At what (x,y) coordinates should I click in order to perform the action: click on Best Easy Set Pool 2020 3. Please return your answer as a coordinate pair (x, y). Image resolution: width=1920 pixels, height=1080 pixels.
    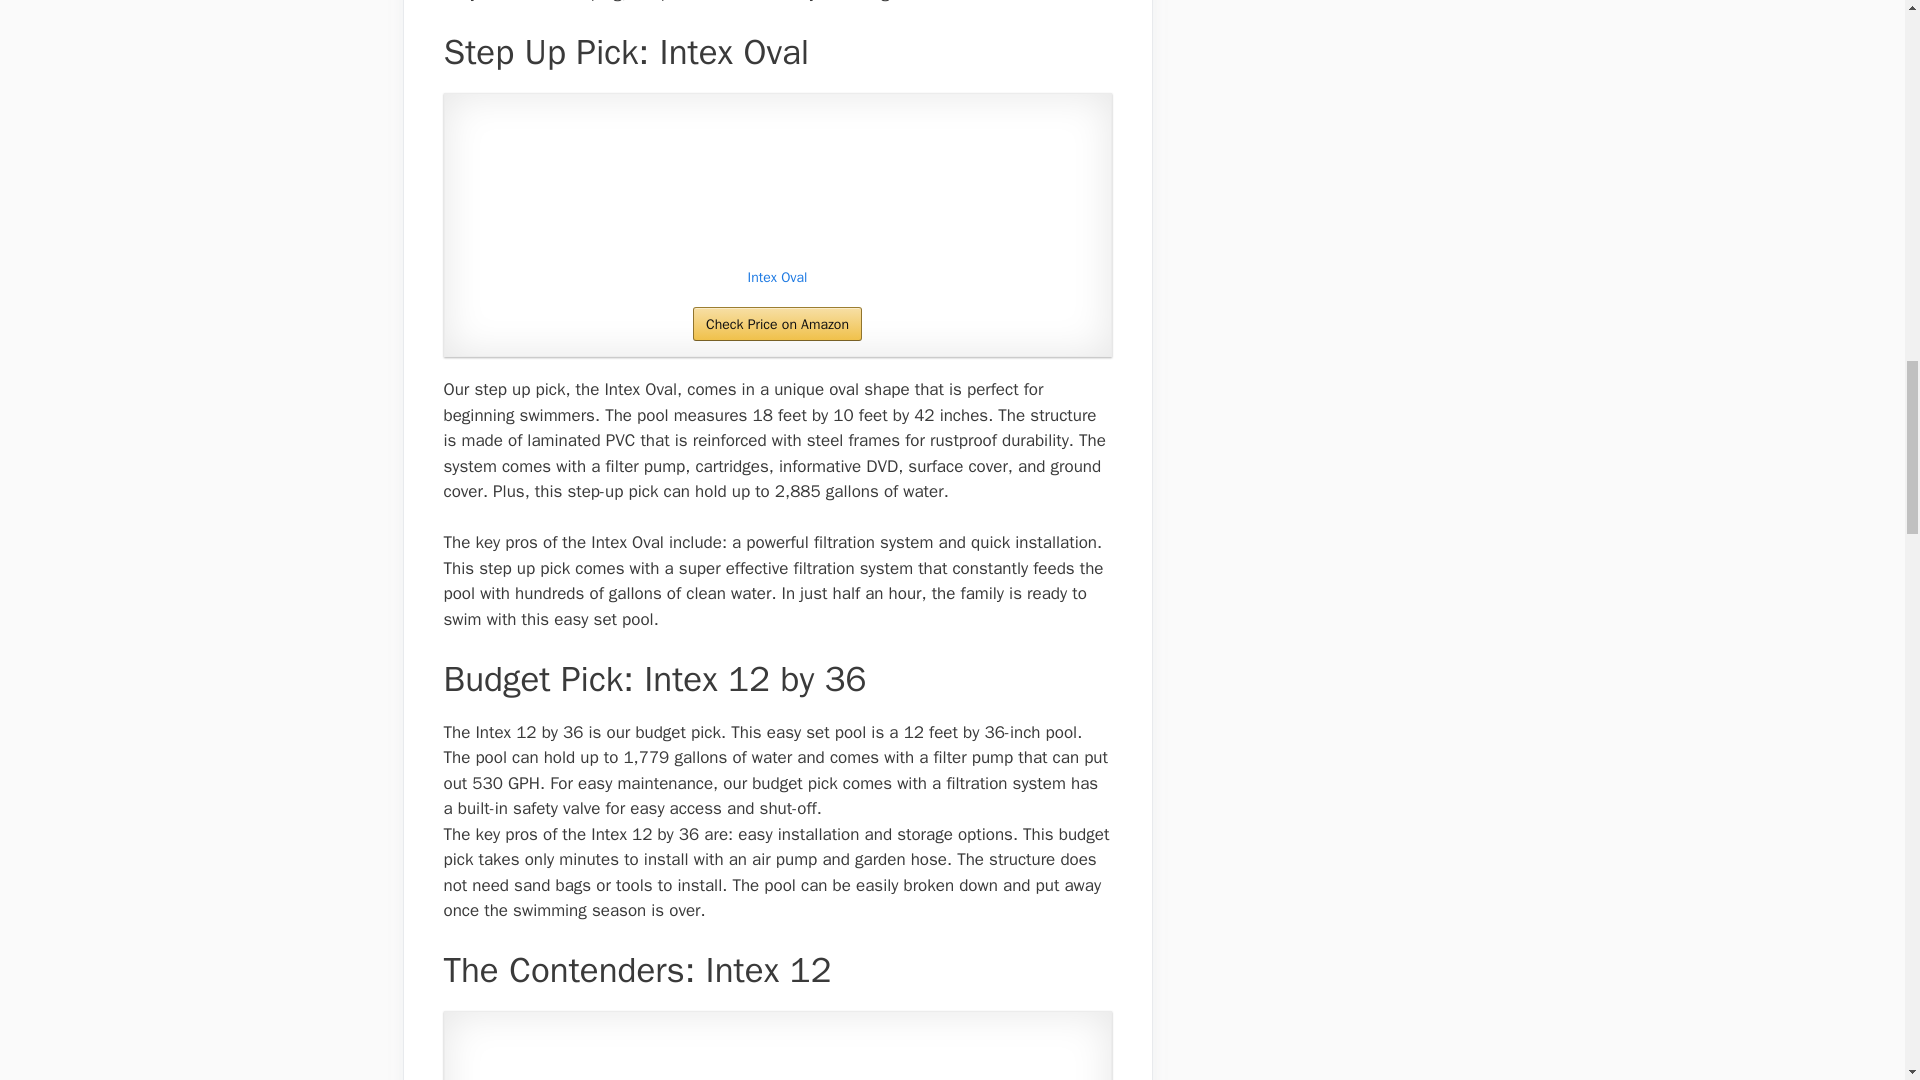
    Looking at the image, I should click on (777, 1054).